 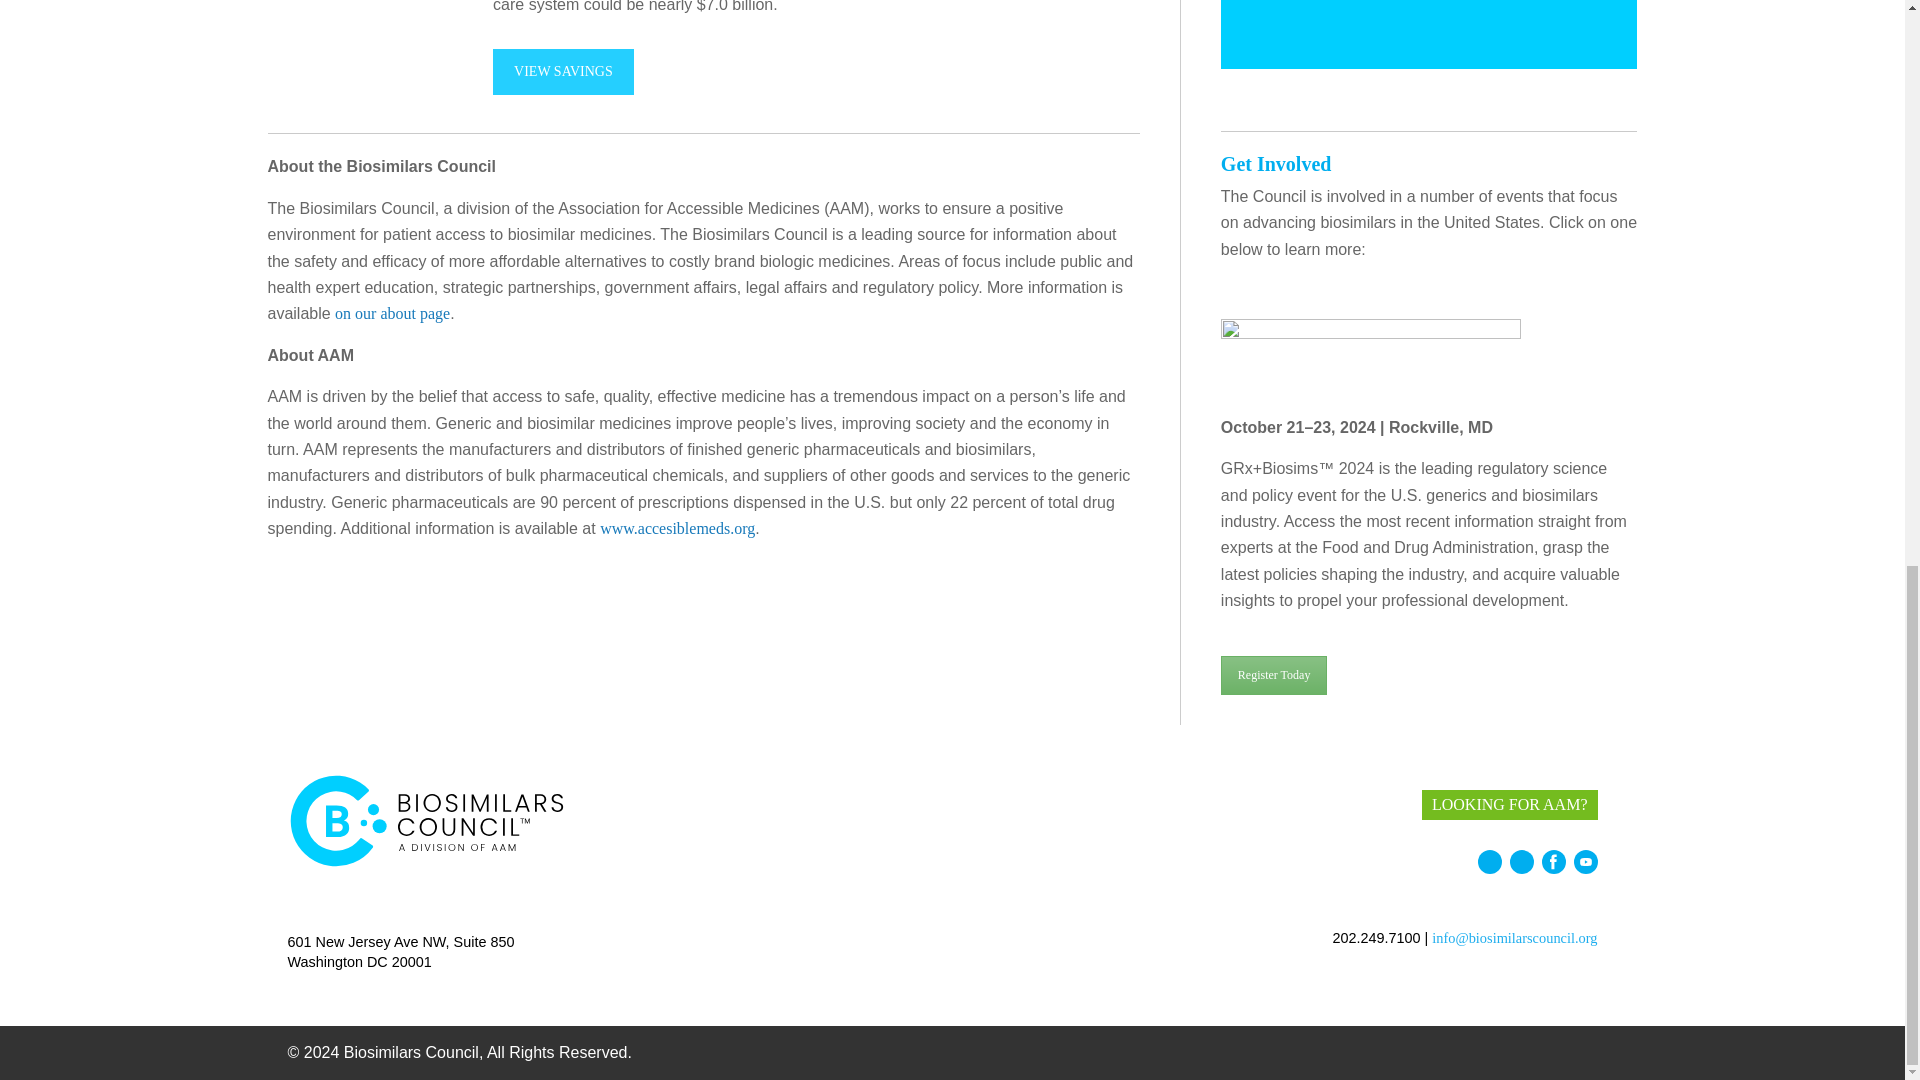 What do you see at coordinates (1274, 675) in the screenshot?
I see `Register Today` at bounding box center [1274, 675].